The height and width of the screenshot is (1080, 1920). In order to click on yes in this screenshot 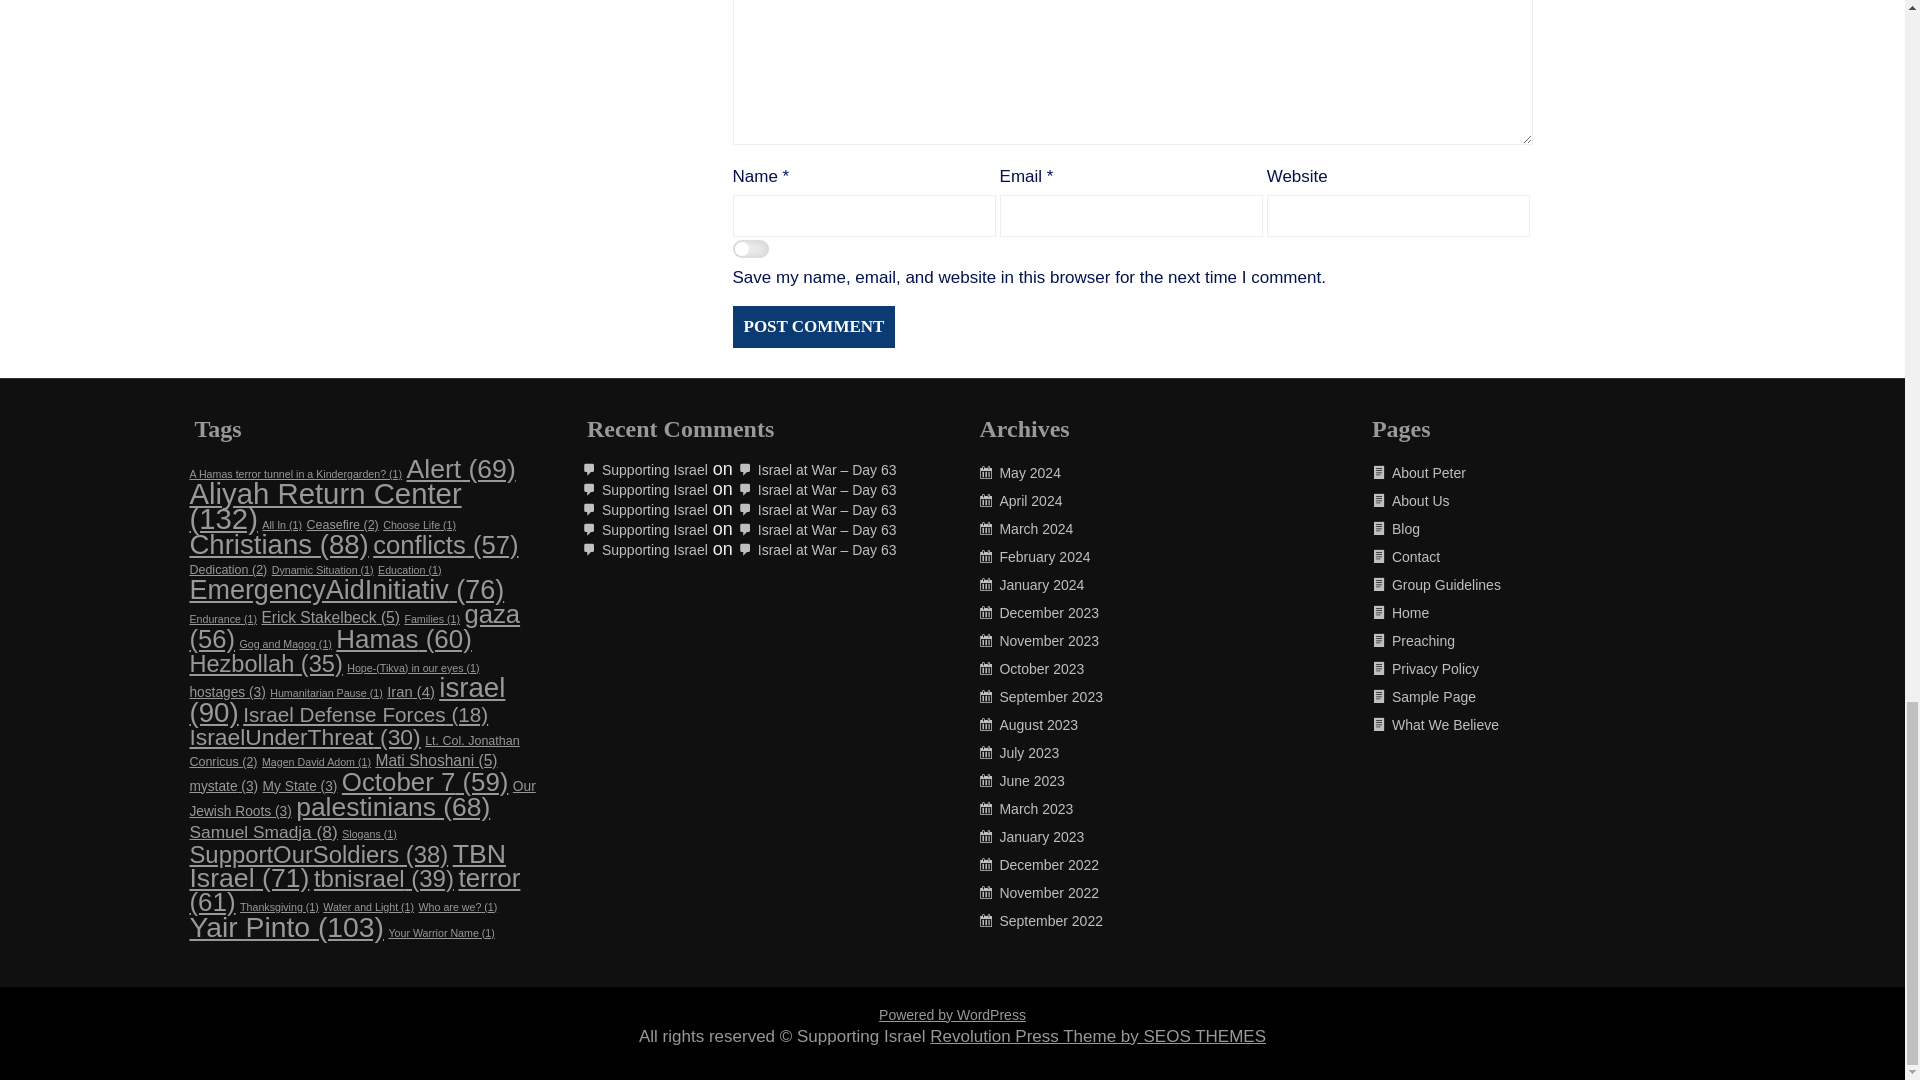, I will do `click(750, 250)`.